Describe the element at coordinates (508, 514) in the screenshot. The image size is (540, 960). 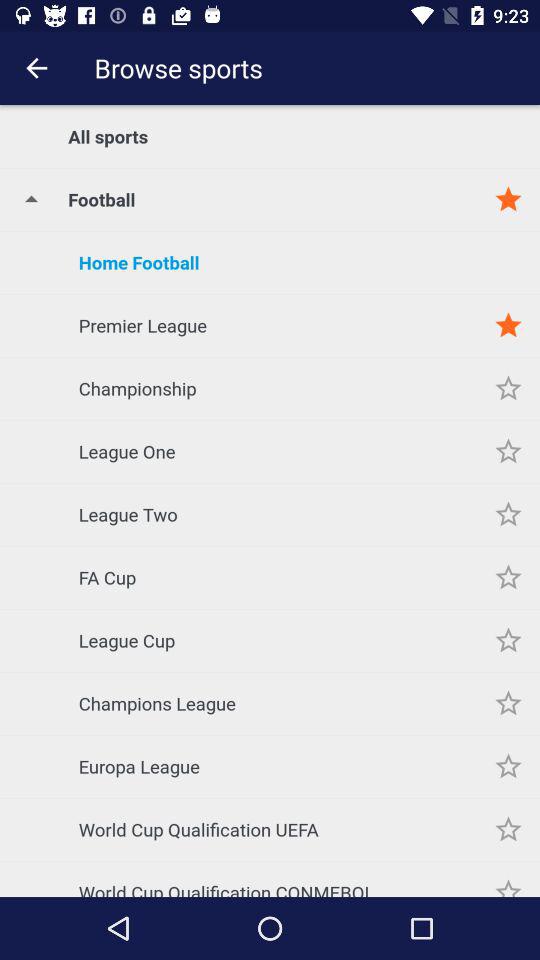
I see `favorite this` at that location.